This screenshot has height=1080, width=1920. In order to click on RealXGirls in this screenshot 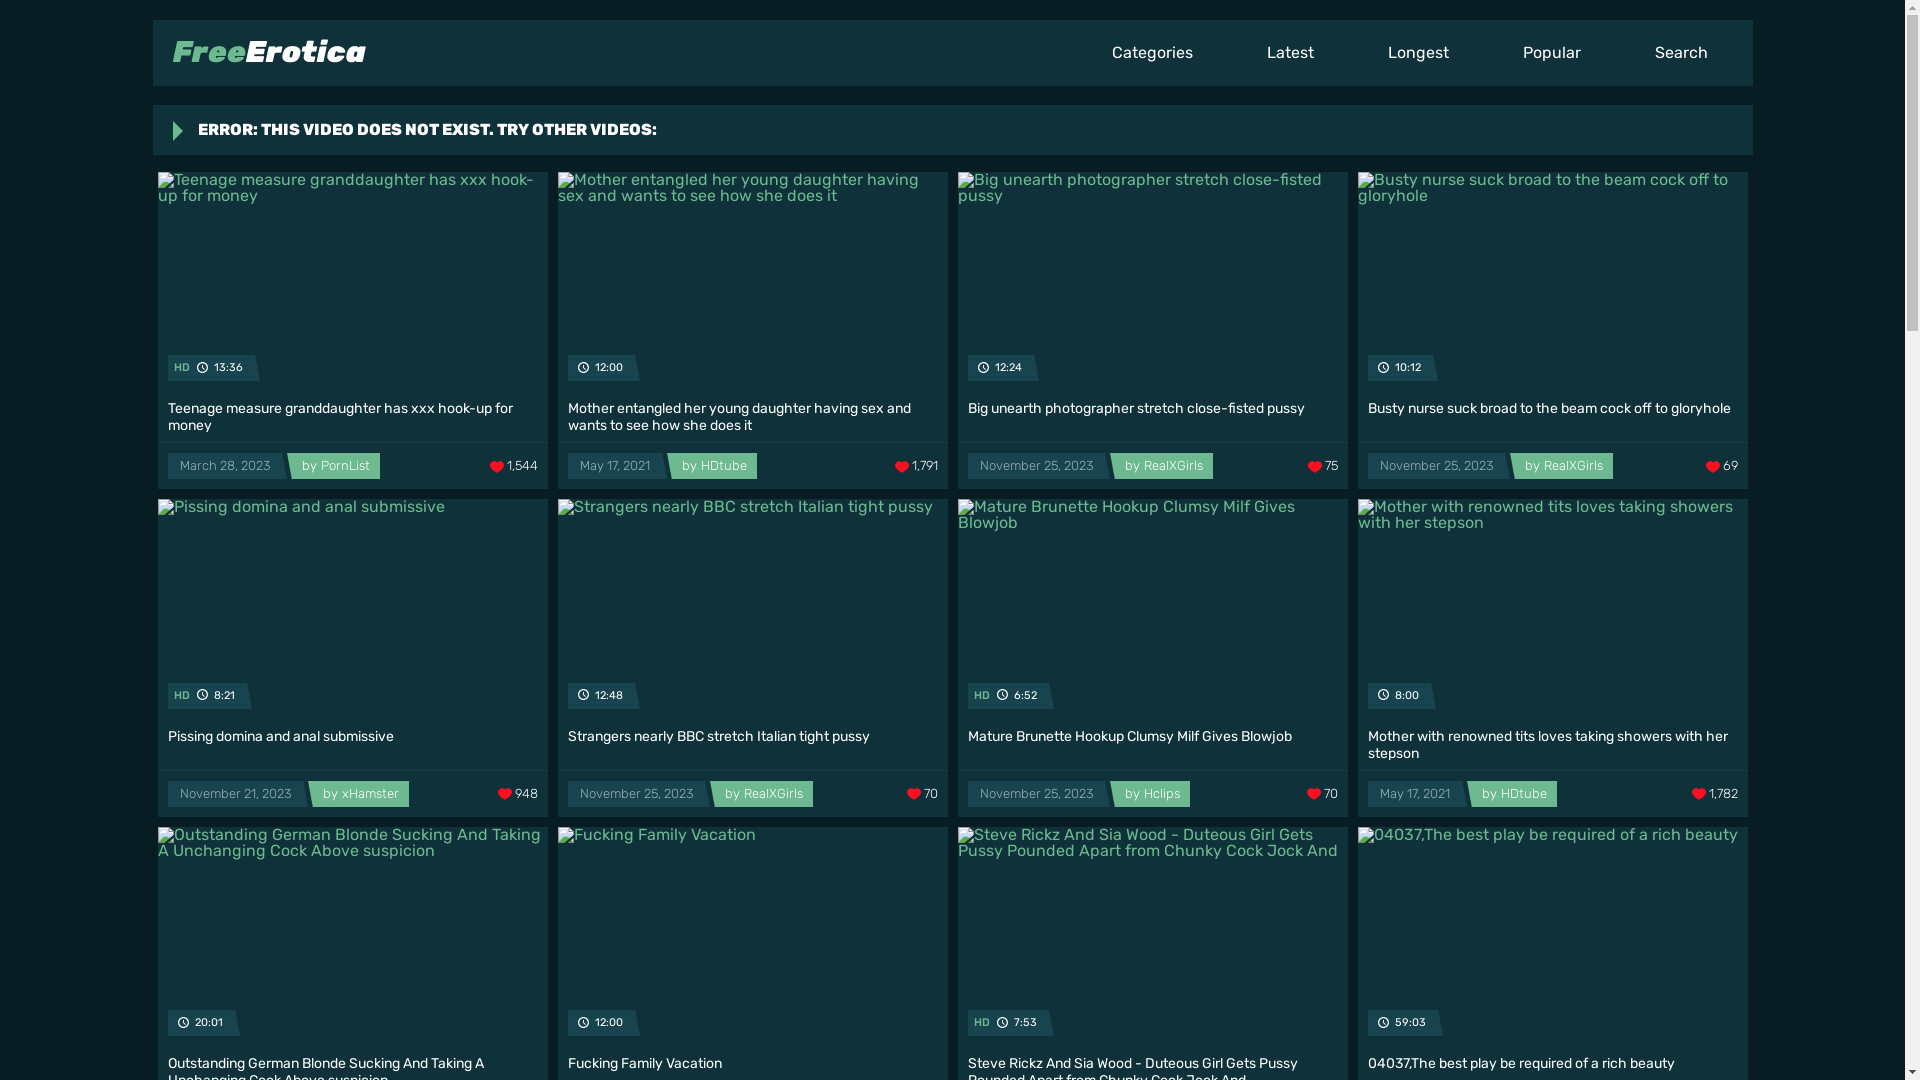, I will do `click(1163, 466)`.